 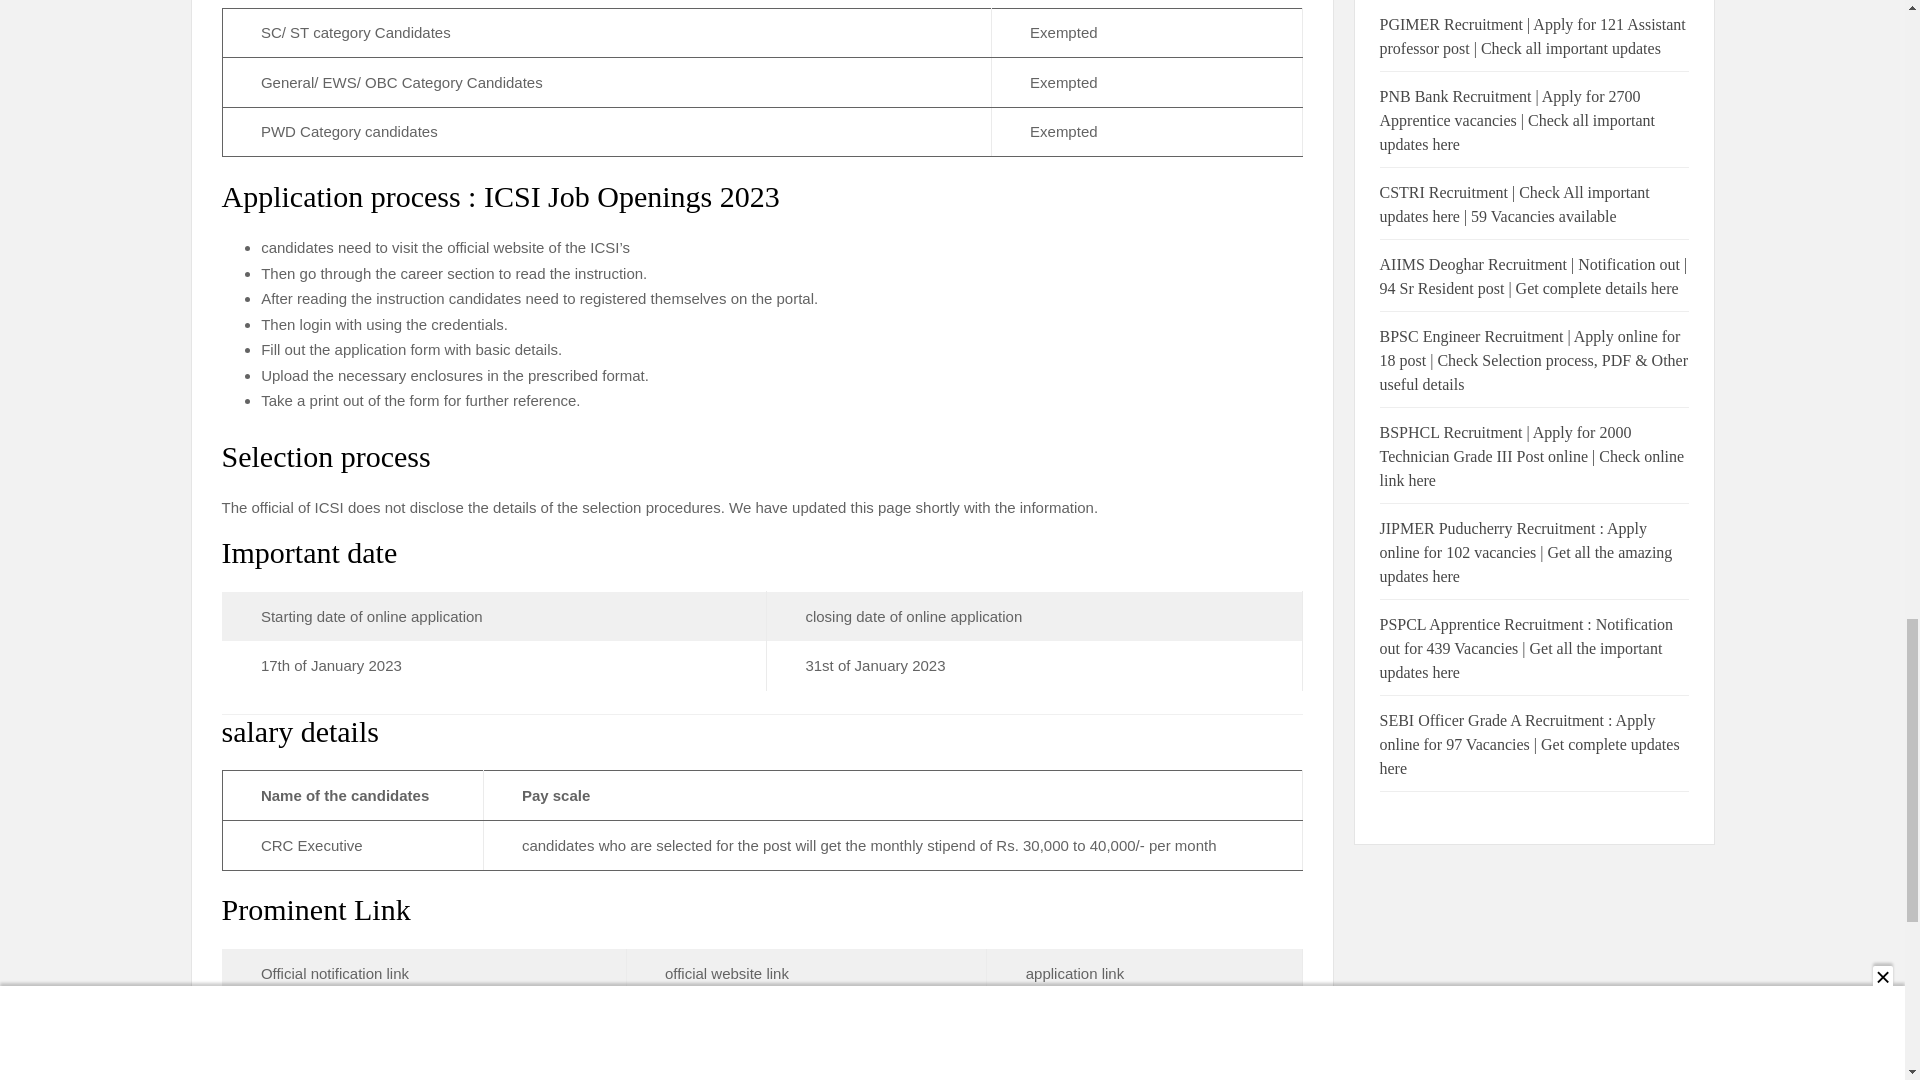 What do you see at coordinates (713, 1024) in the screenshot?
I see `GET DETAILS` at bounding box center [713, 1024].